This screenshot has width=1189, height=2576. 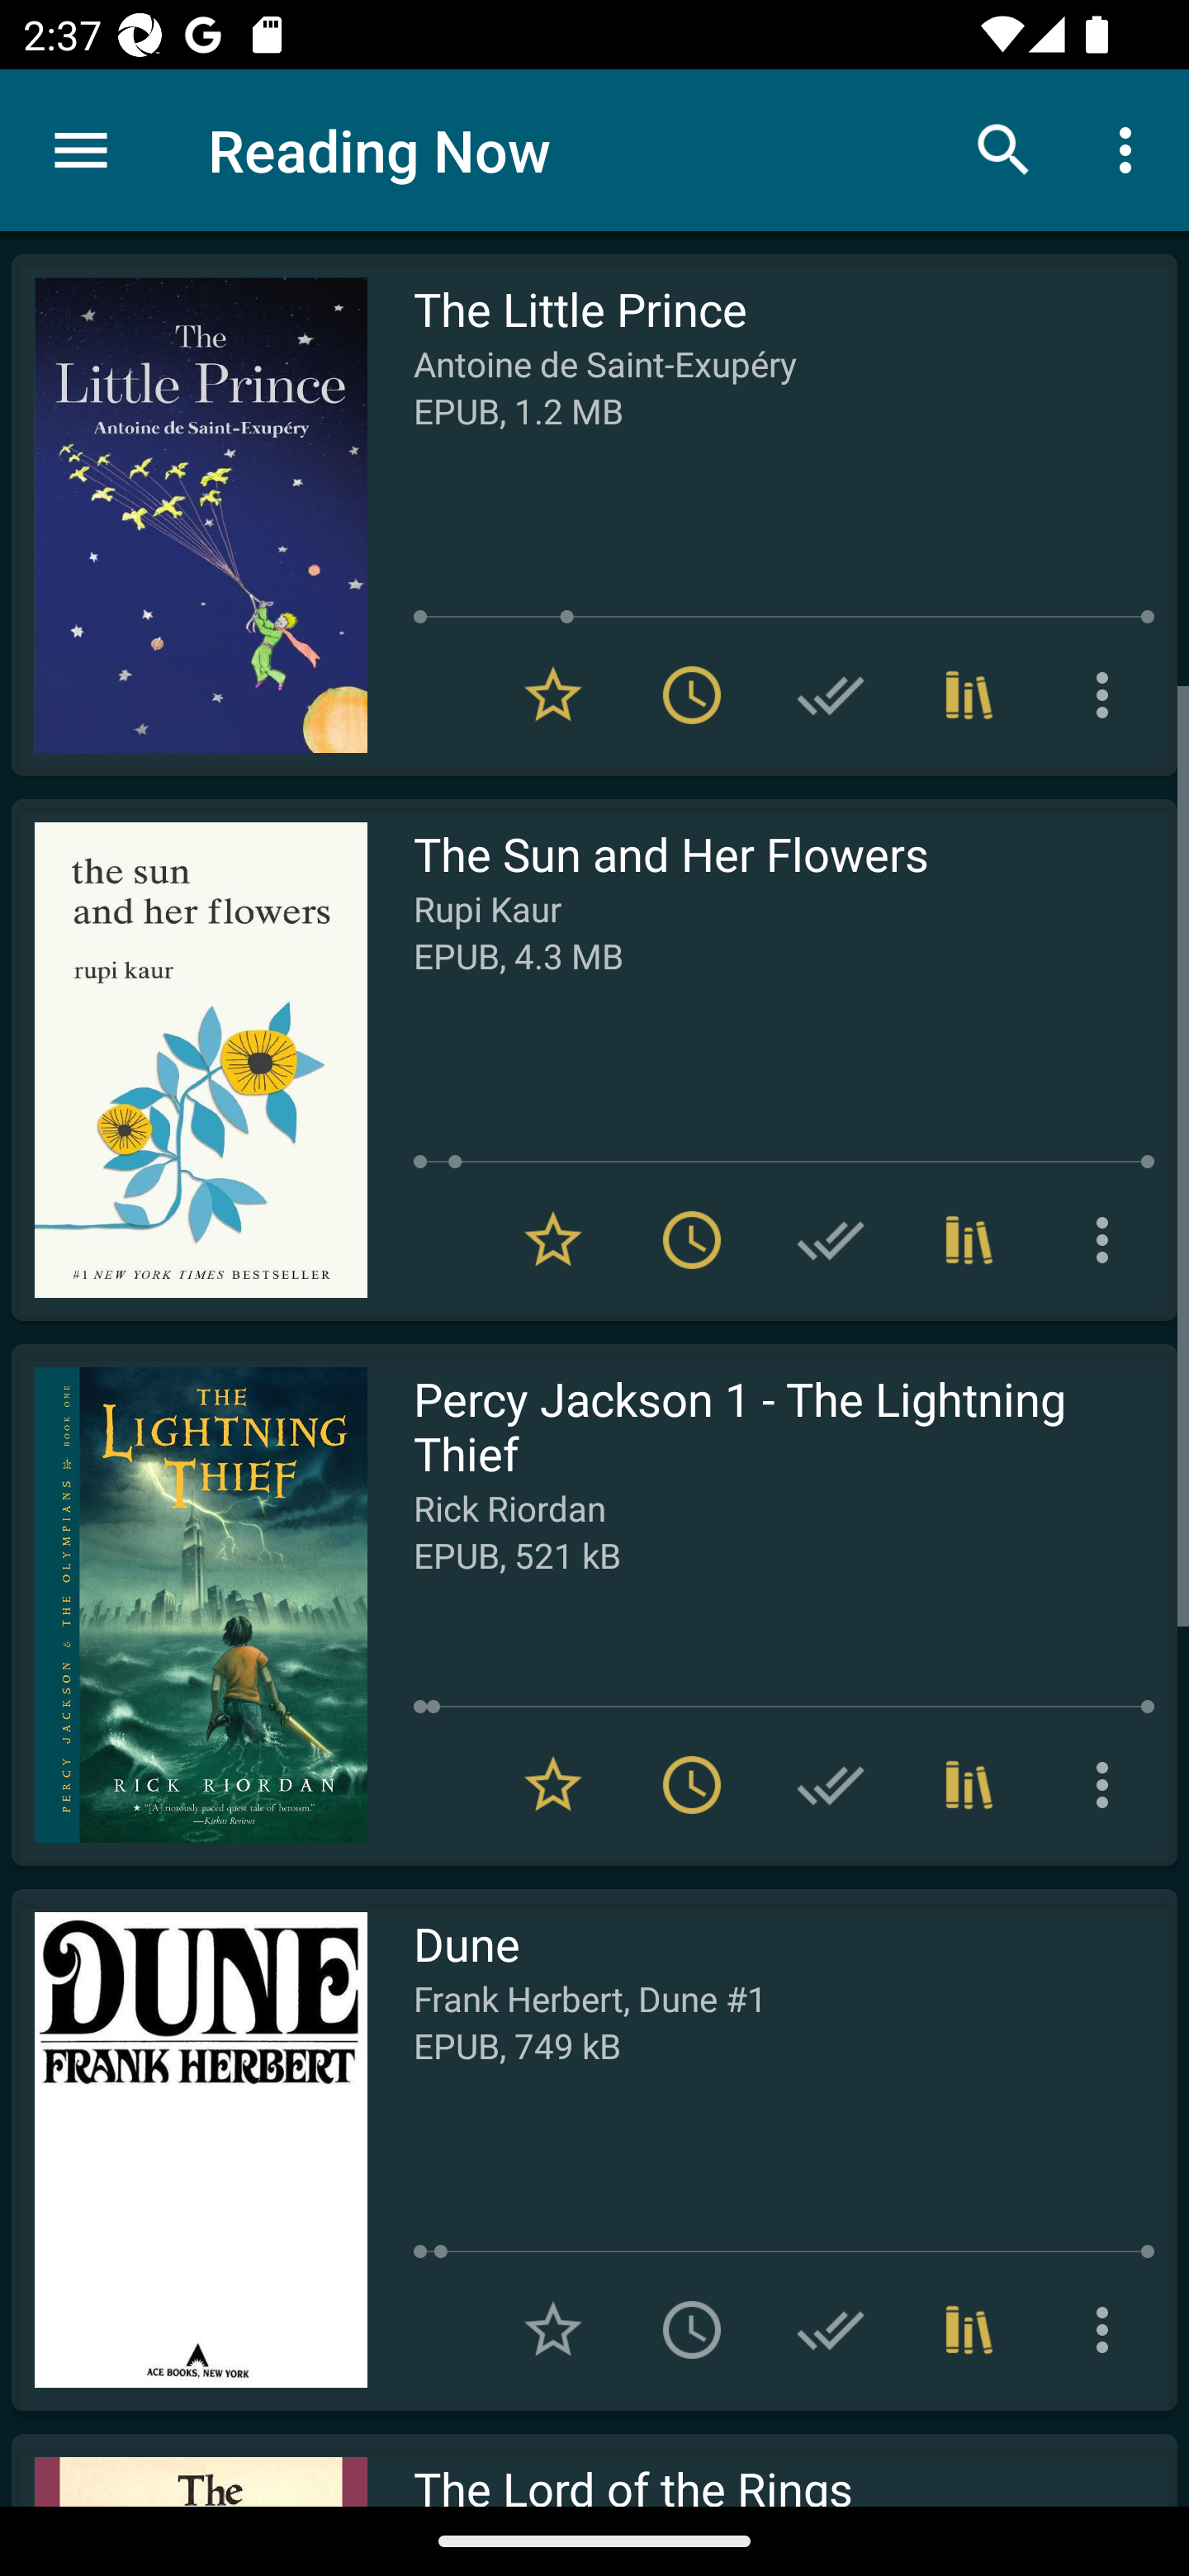 What do you see at coordinates (969, 1238) in the screenshot?
I see `Collections (1)` at bounding box center [969, 1238].